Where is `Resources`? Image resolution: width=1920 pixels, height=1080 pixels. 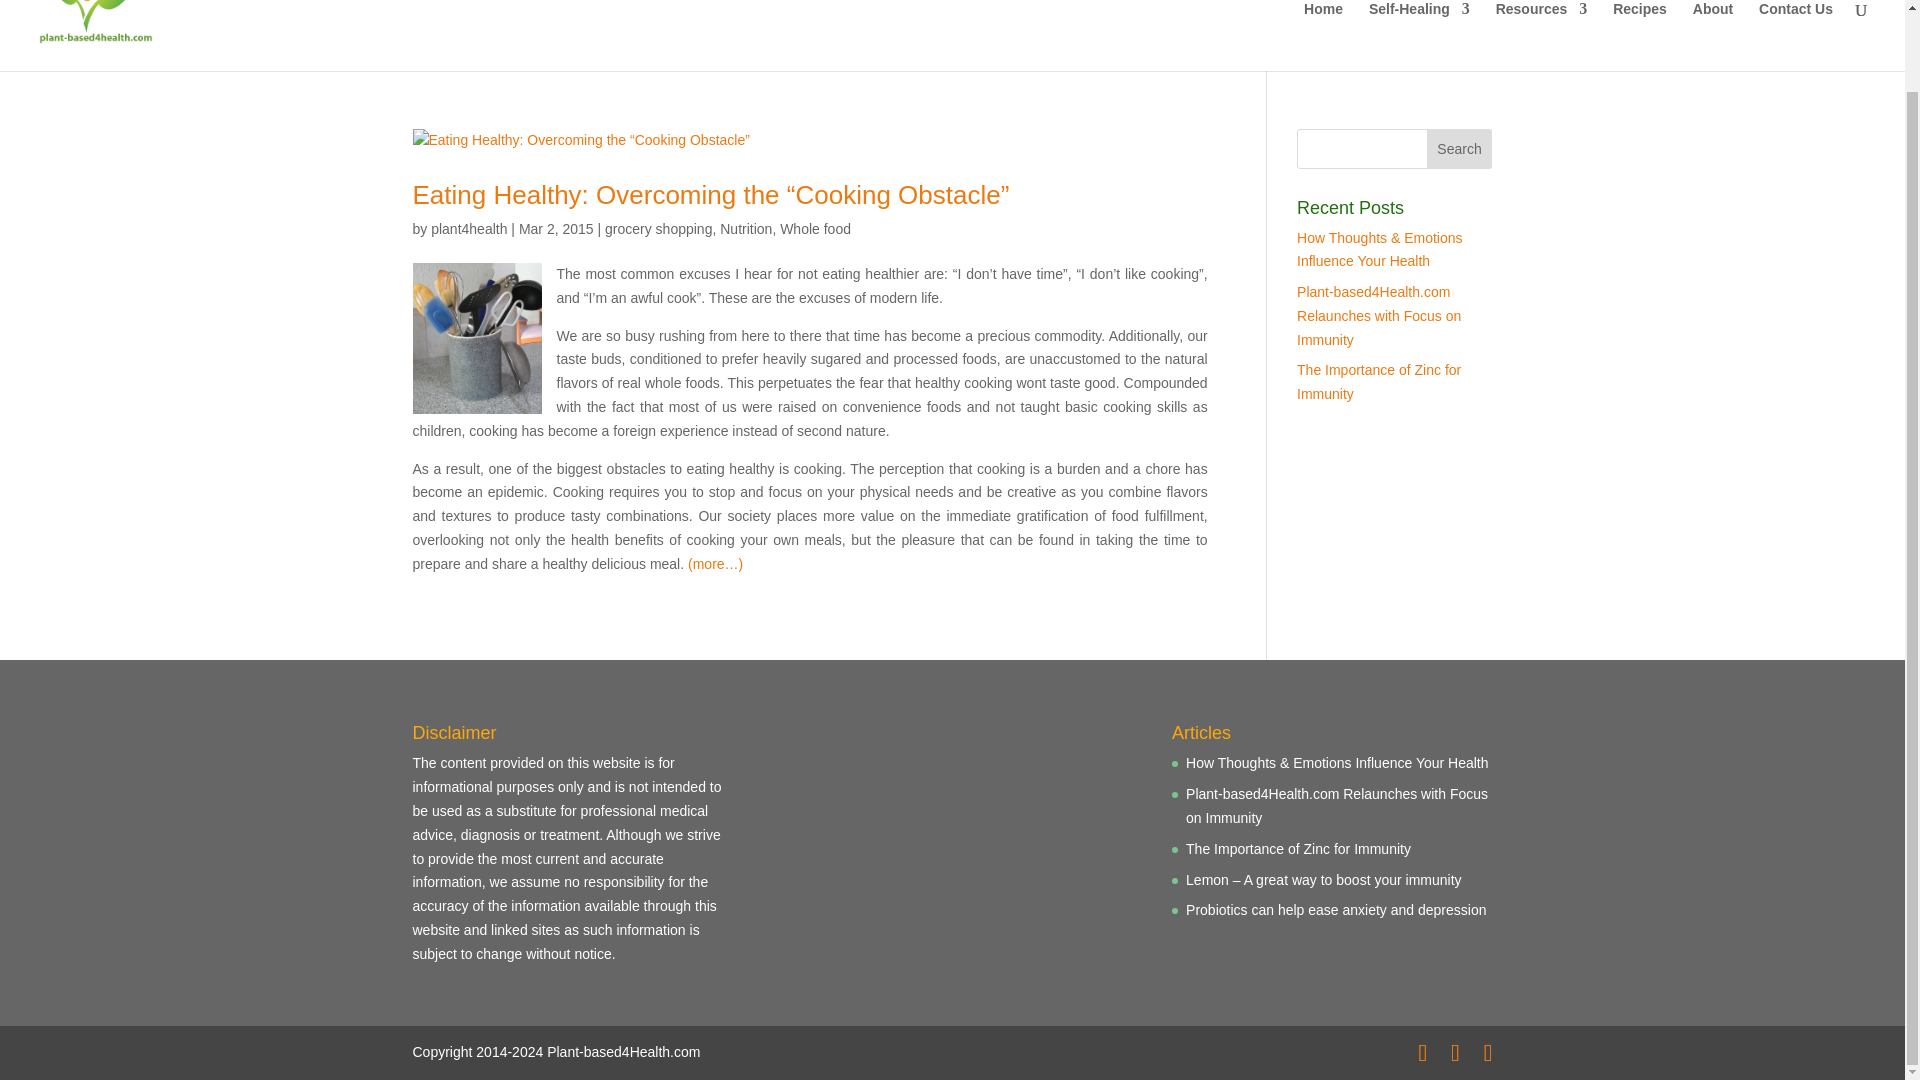 Resources is located at coordinates (1541, 36).